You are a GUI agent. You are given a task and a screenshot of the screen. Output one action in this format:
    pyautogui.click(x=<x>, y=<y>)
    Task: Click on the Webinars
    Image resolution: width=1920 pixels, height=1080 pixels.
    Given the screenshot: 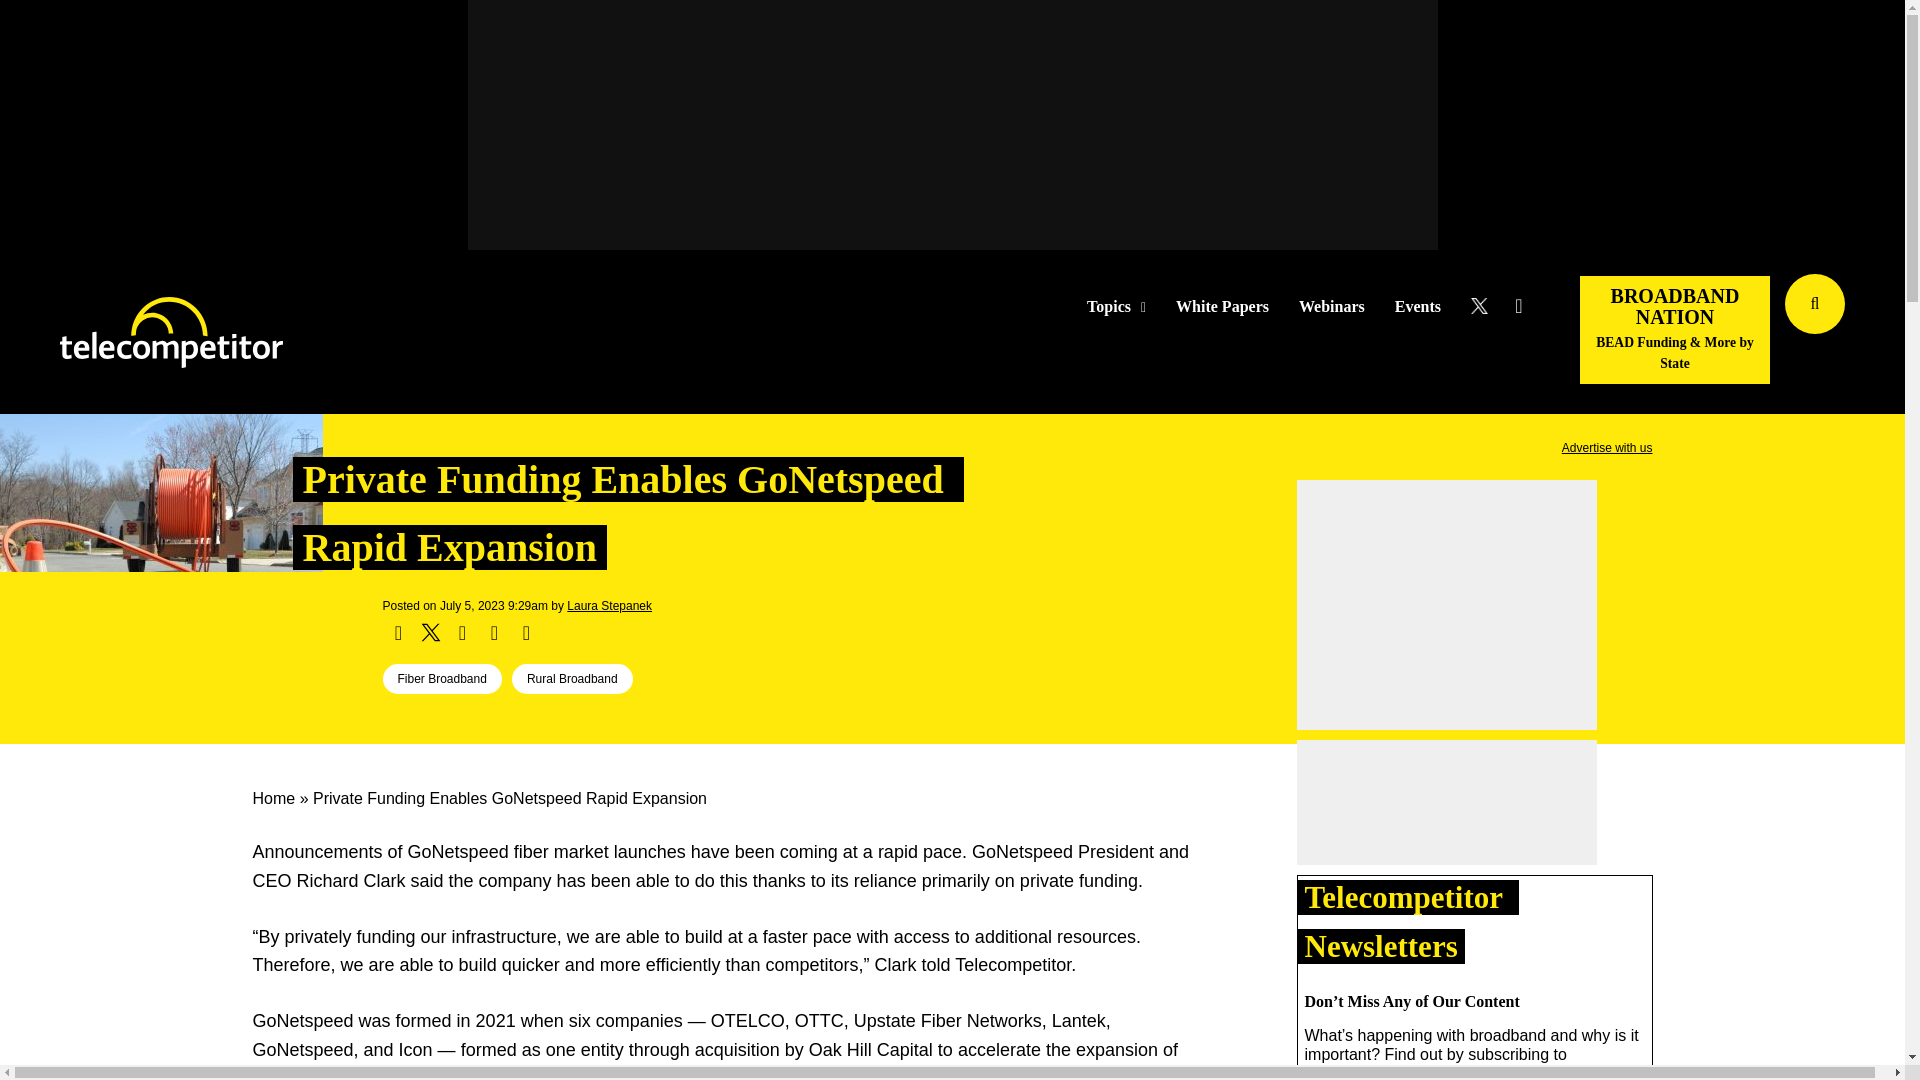 What is the action you would take?
    pyautogui.click(x=1332, y=307)
    